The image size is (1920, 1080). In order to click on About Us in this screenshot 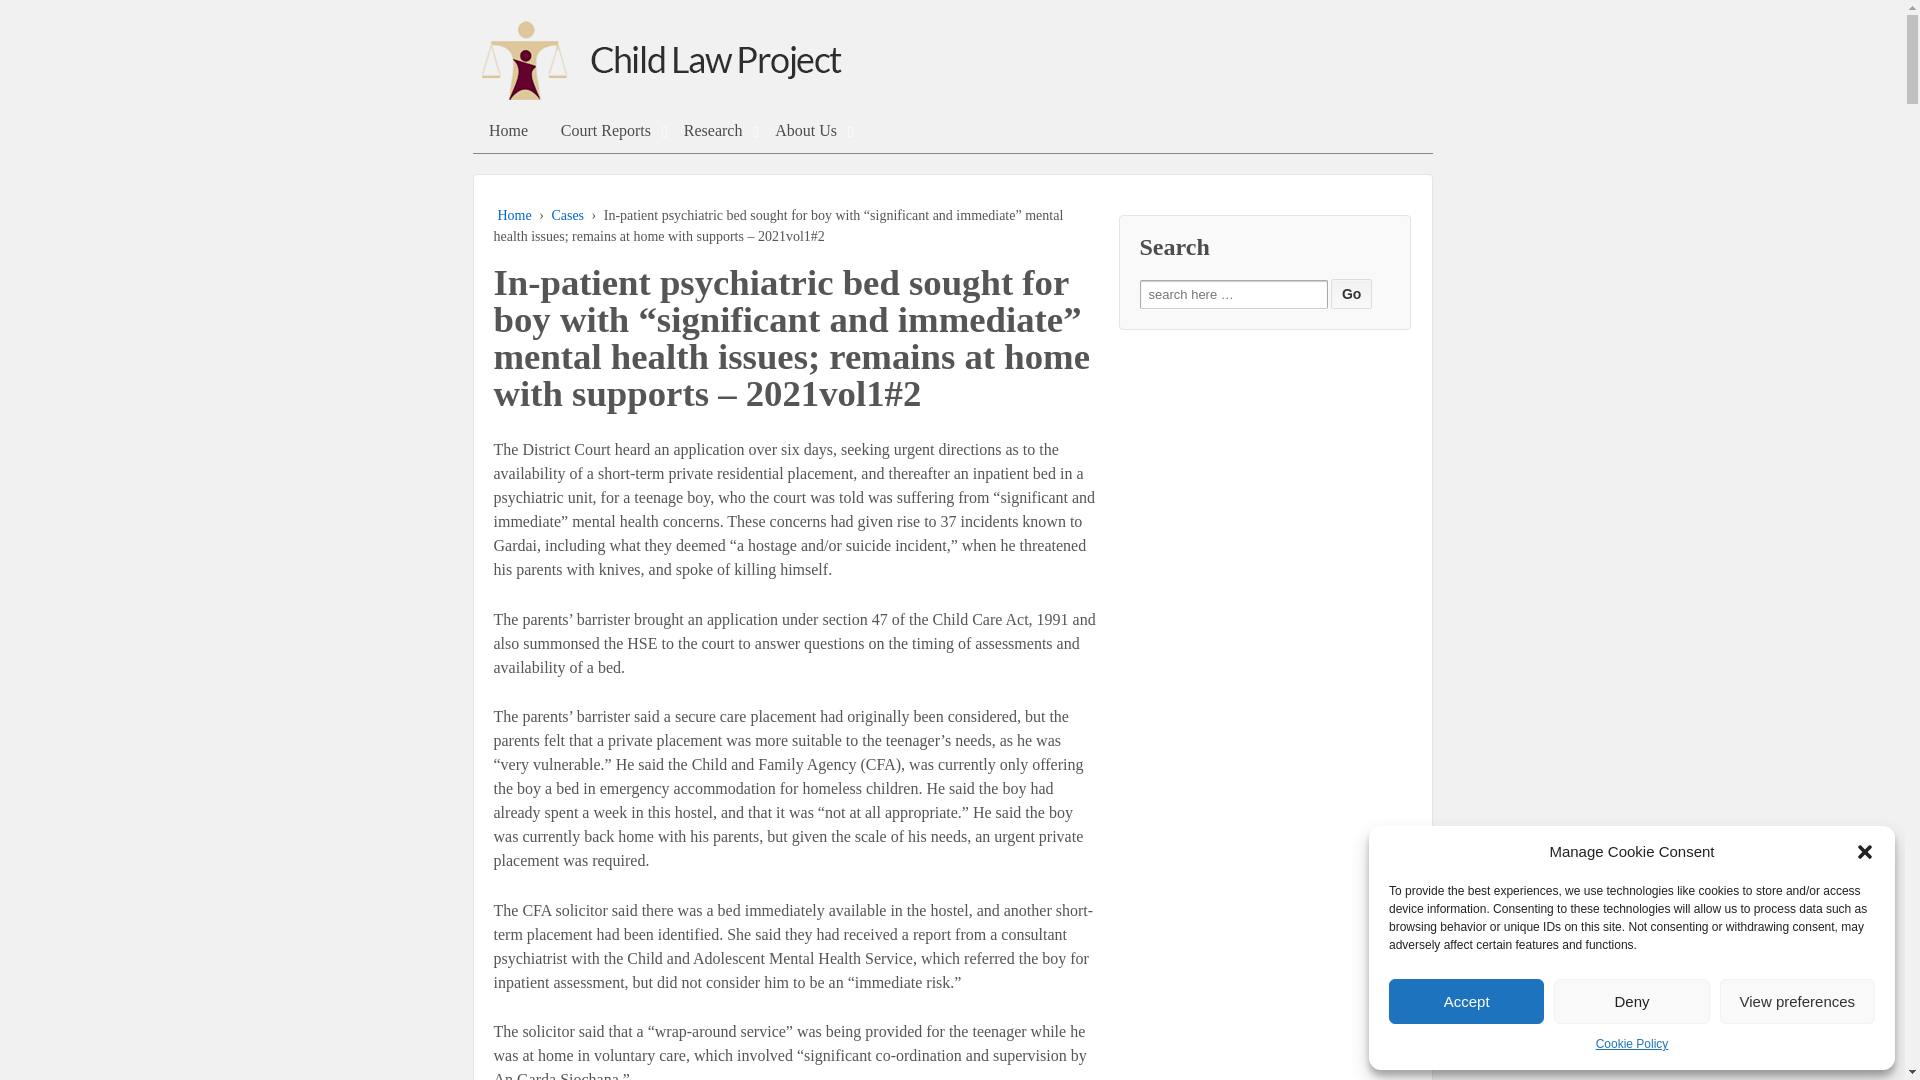, I will do `click(806, 130)`.